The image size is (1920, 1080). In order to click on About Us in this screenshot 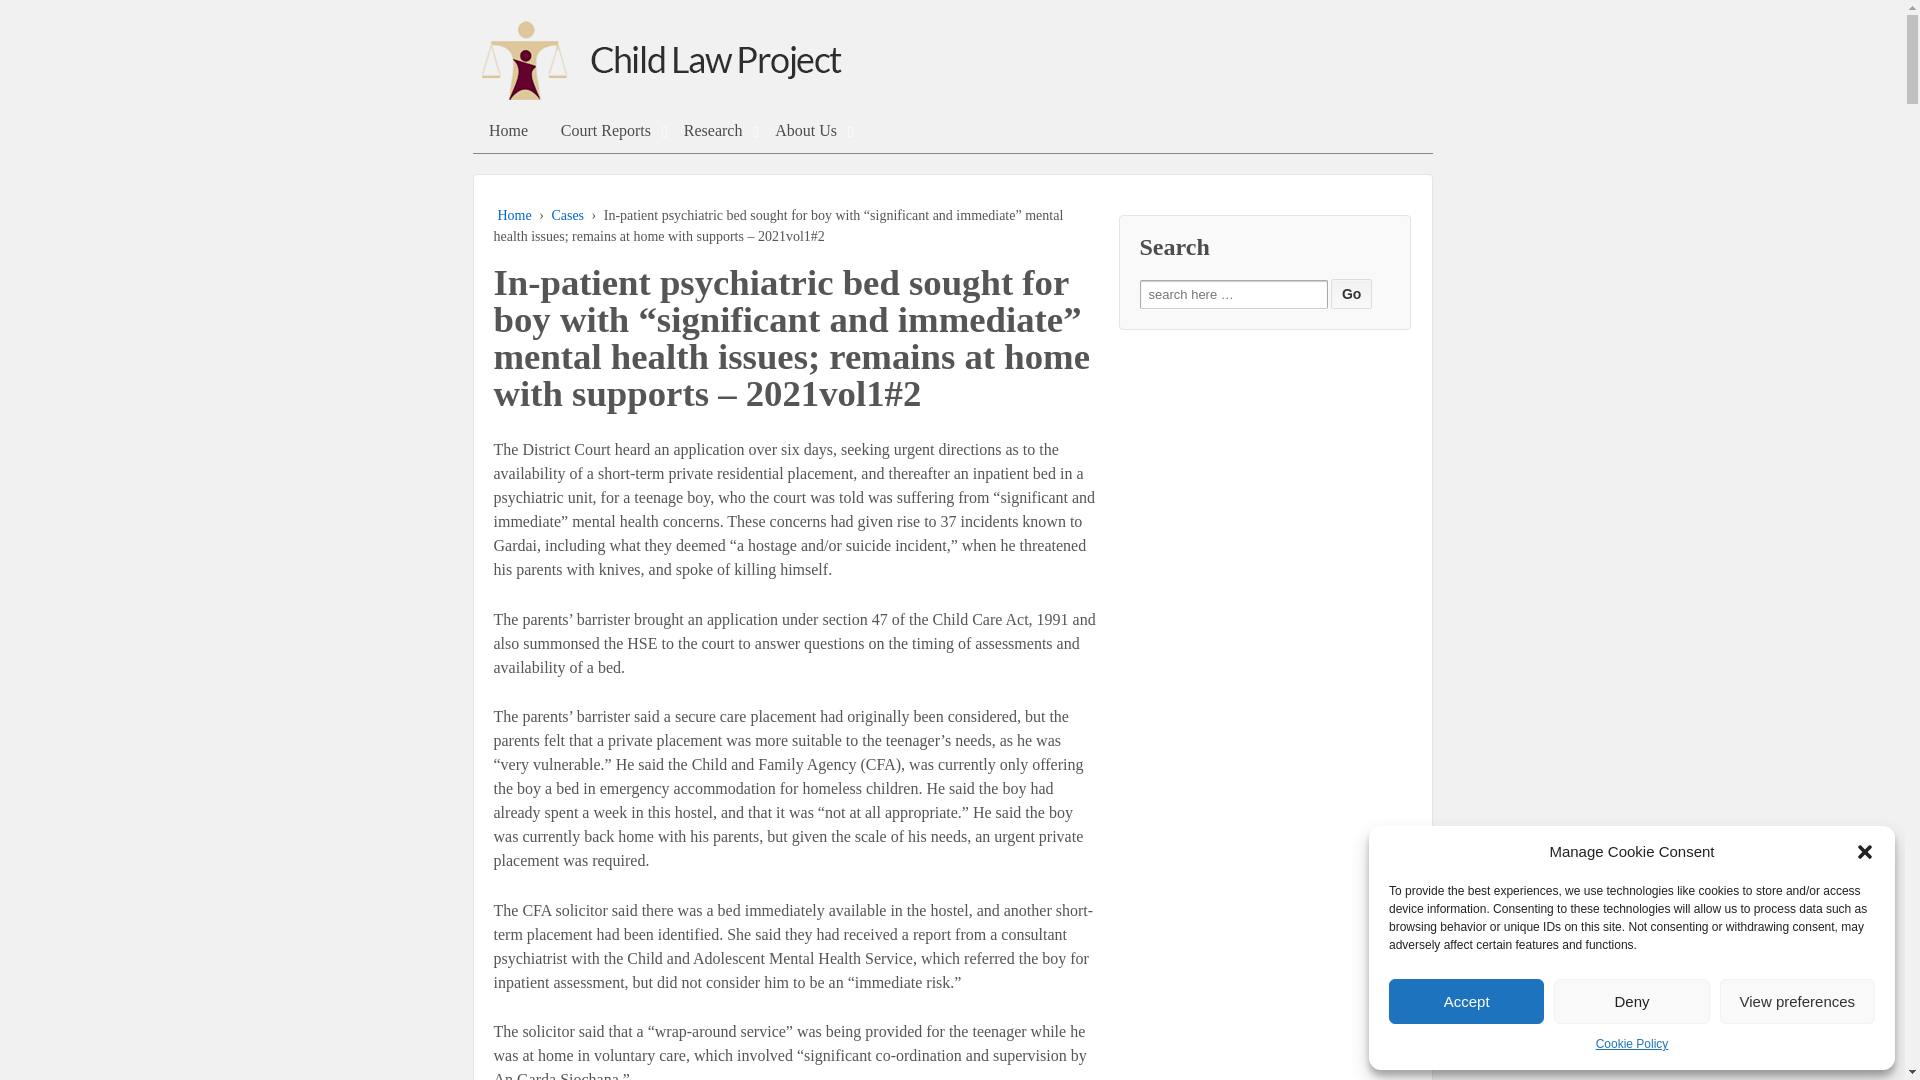, I will do `click(806, 130)`.